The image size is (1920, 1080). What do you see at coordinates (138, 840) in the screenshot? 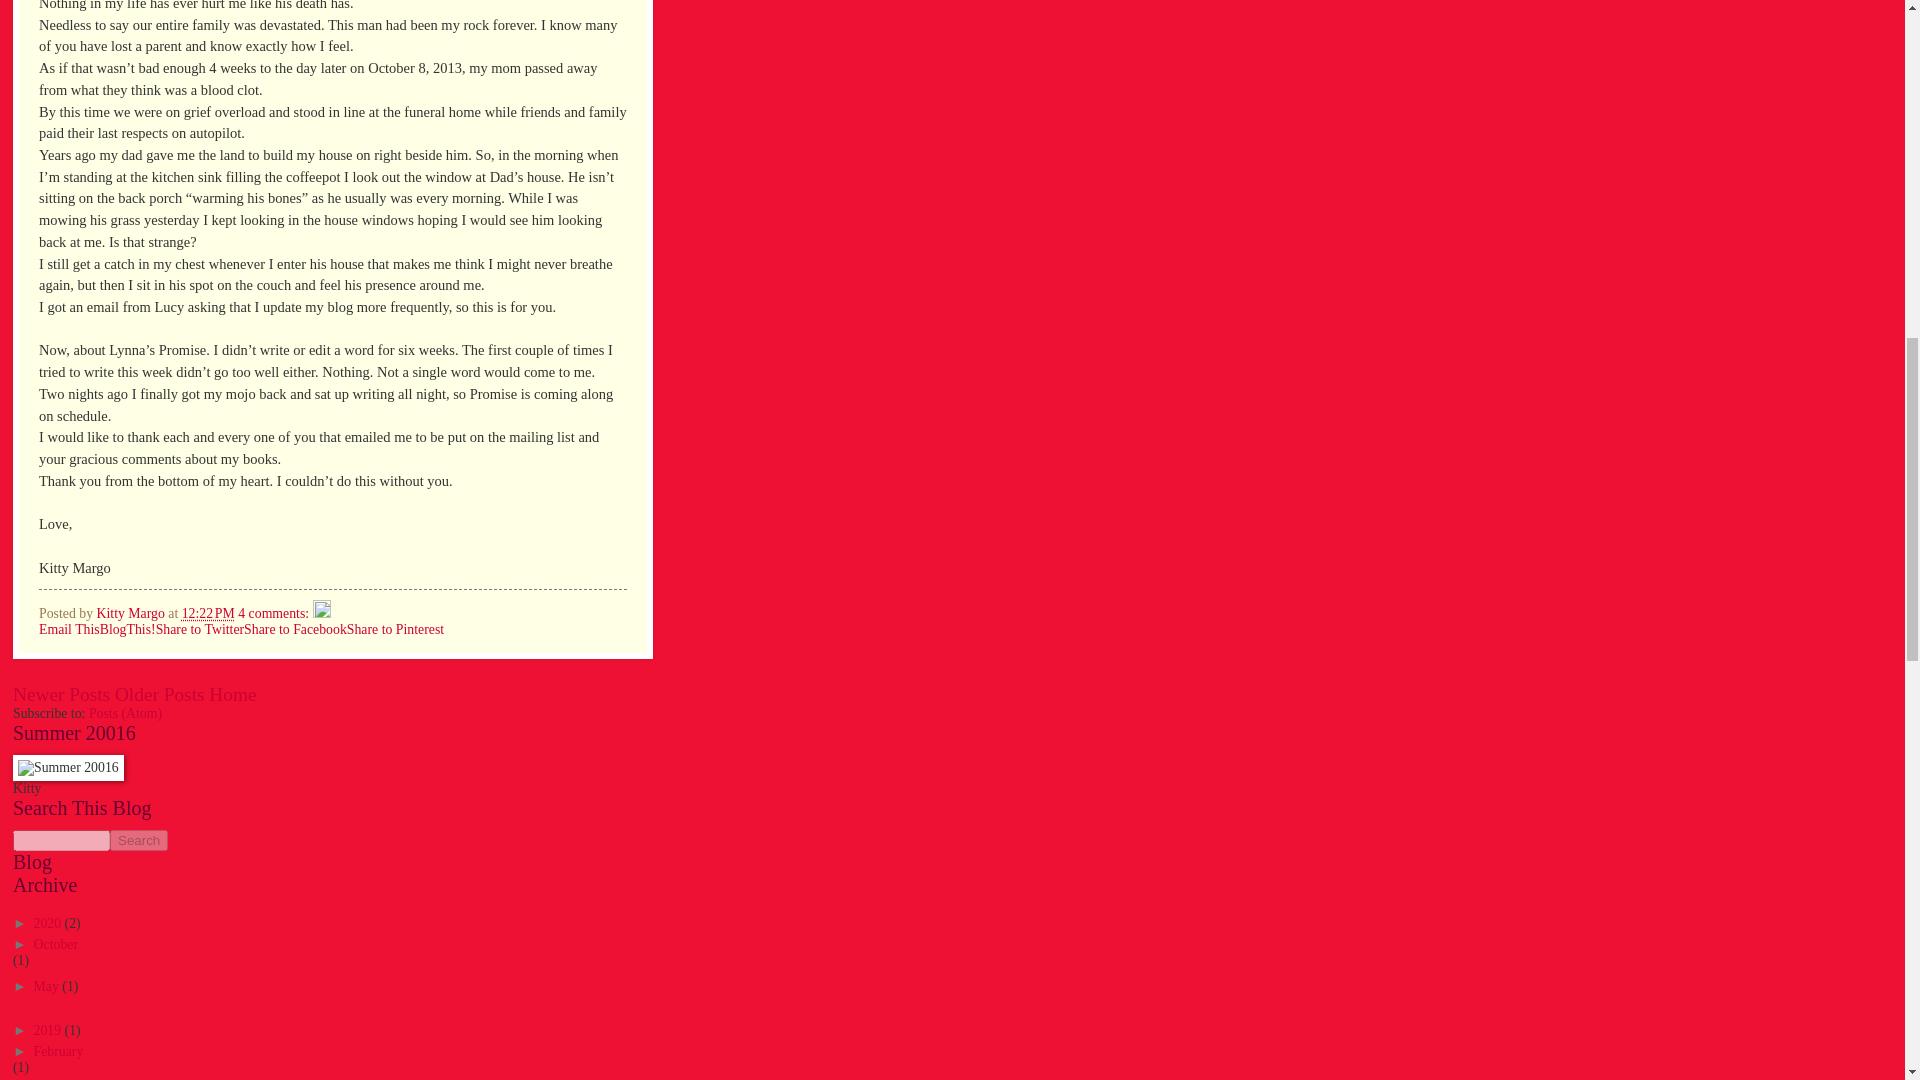
I see `Search` at bounding box center [138, 840].